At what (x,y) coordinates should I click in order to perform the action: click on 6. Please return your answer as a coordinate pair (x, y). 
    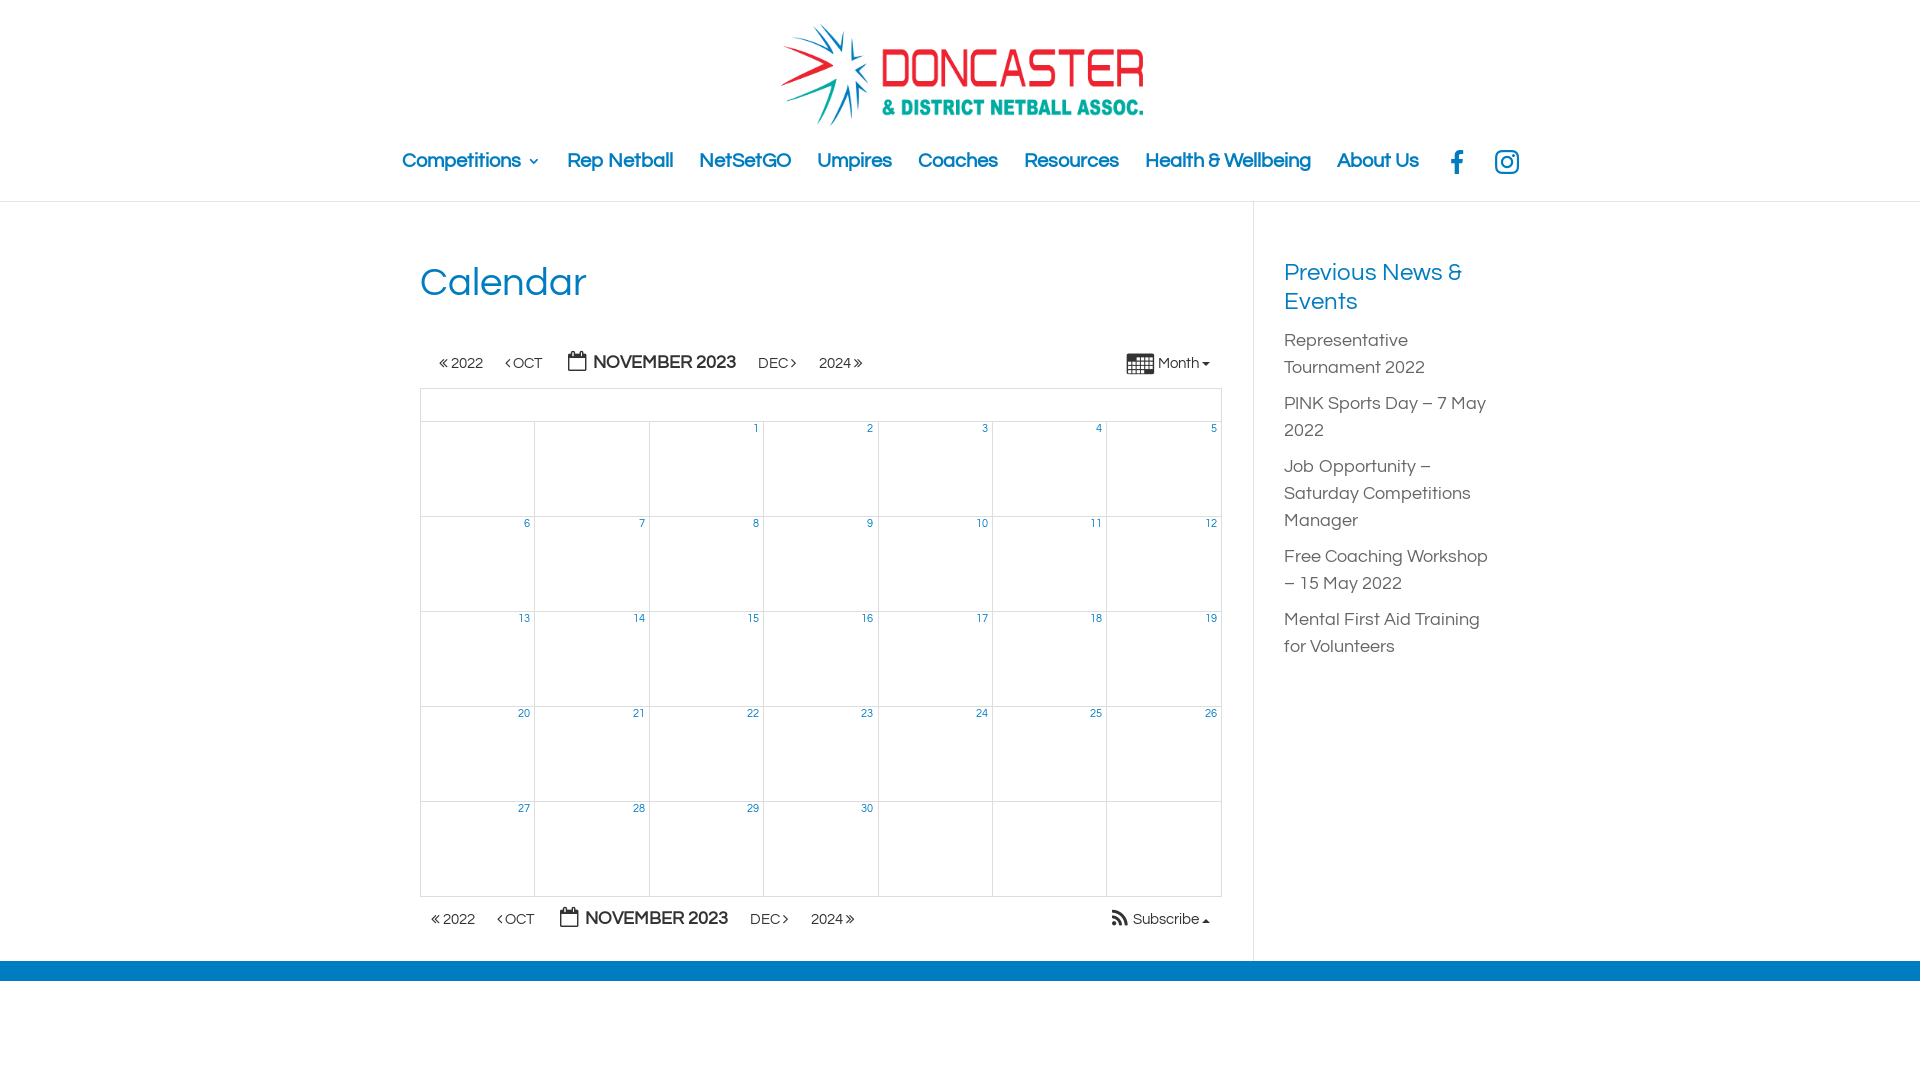
    Looking at the image, I should click on (527, 524).